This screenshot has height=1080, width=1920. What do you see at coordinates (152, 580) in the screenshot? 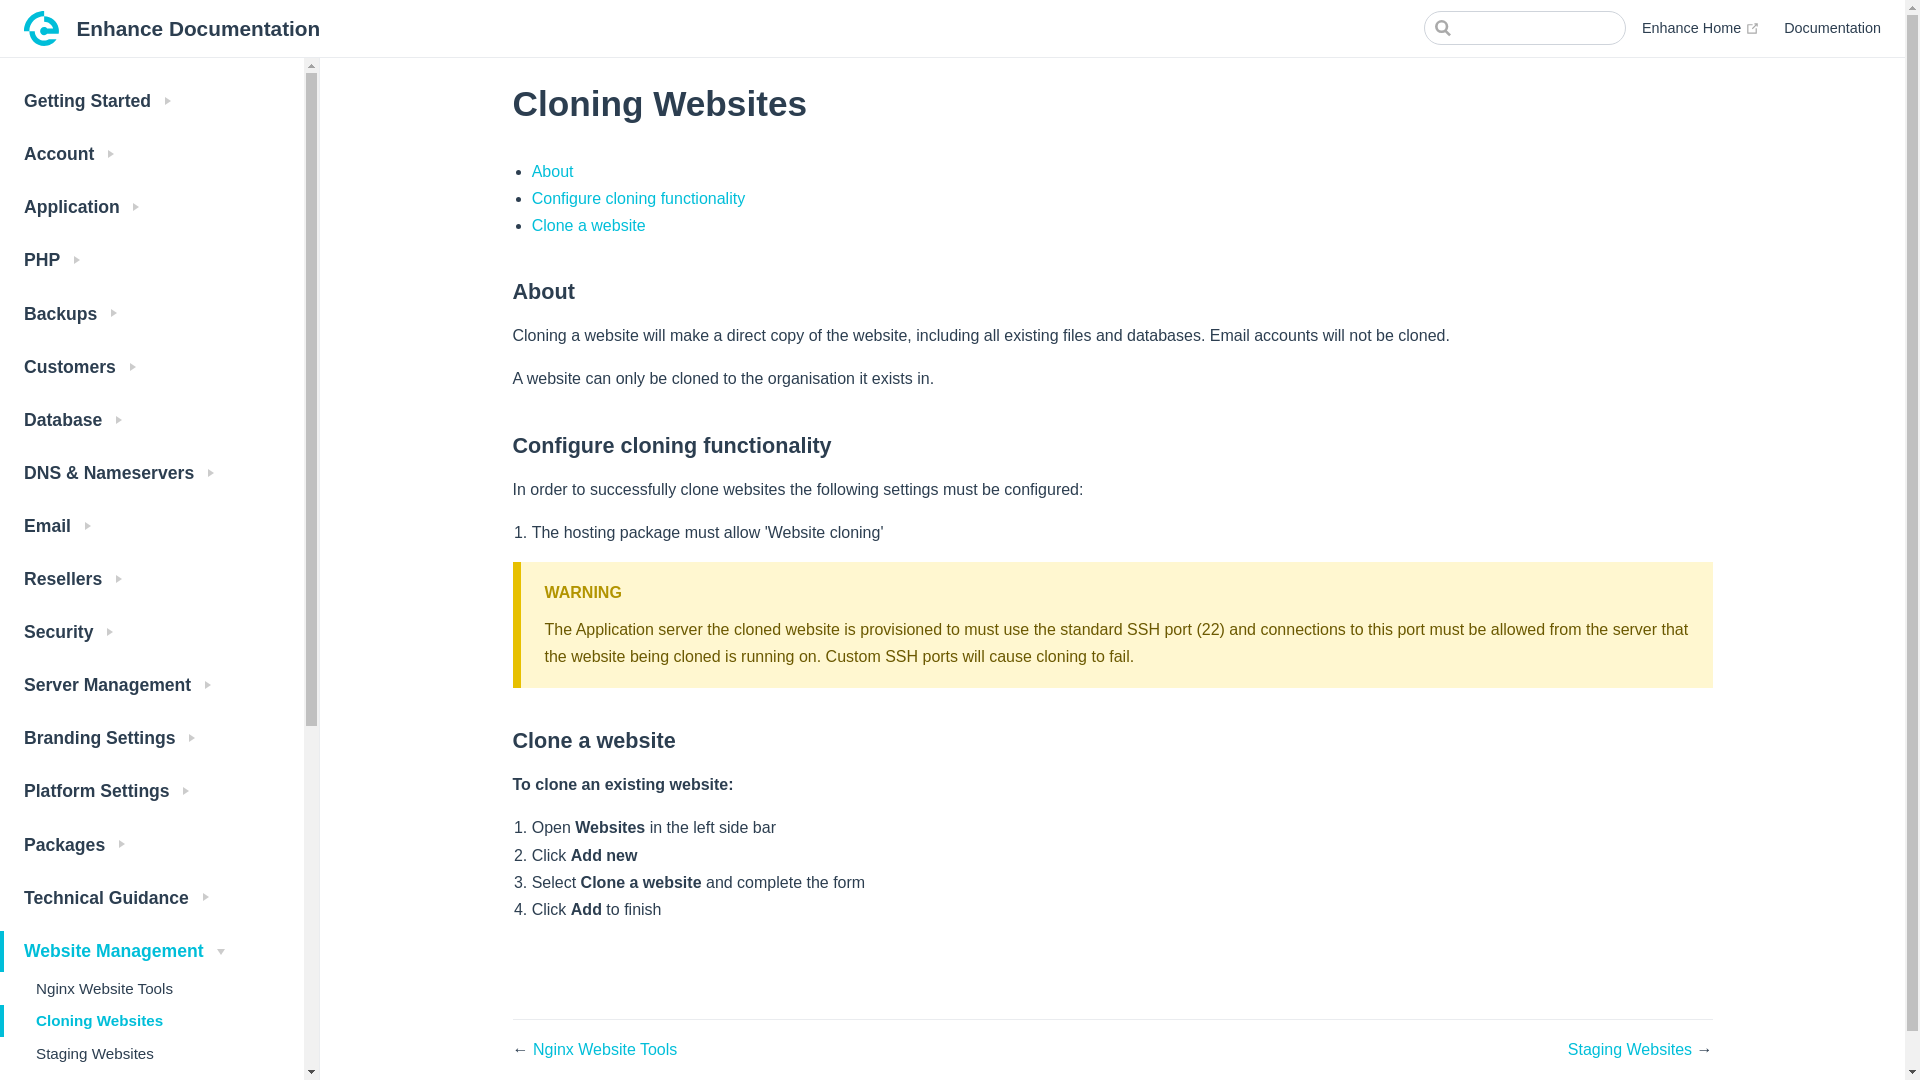
I see `Resellers` at bounding box center [152, 580].